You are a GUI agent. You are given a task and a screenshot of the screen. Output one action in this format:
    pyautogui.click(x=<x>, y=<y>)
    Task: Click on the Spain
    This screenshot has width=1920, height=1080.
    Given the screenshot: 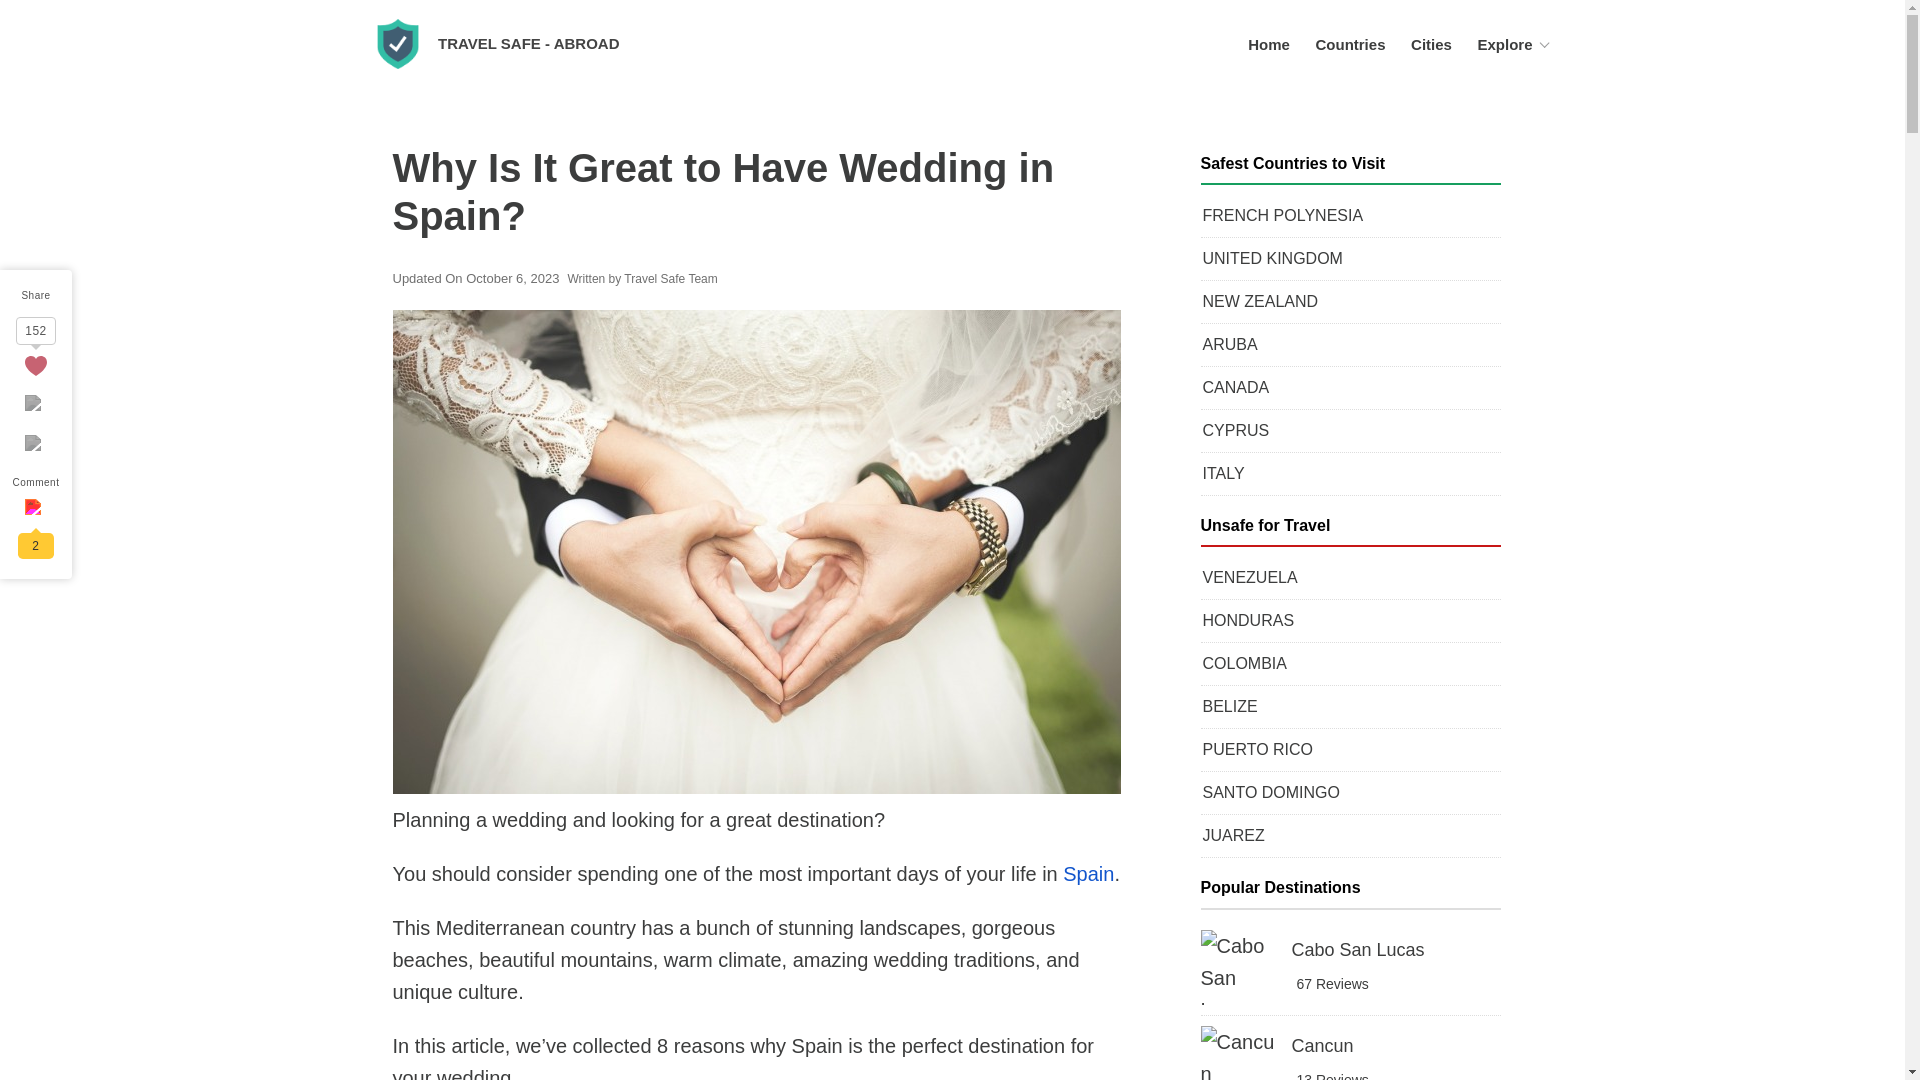 What is the action you would take?
    pyautogui.click(x=1088, y=873)
    